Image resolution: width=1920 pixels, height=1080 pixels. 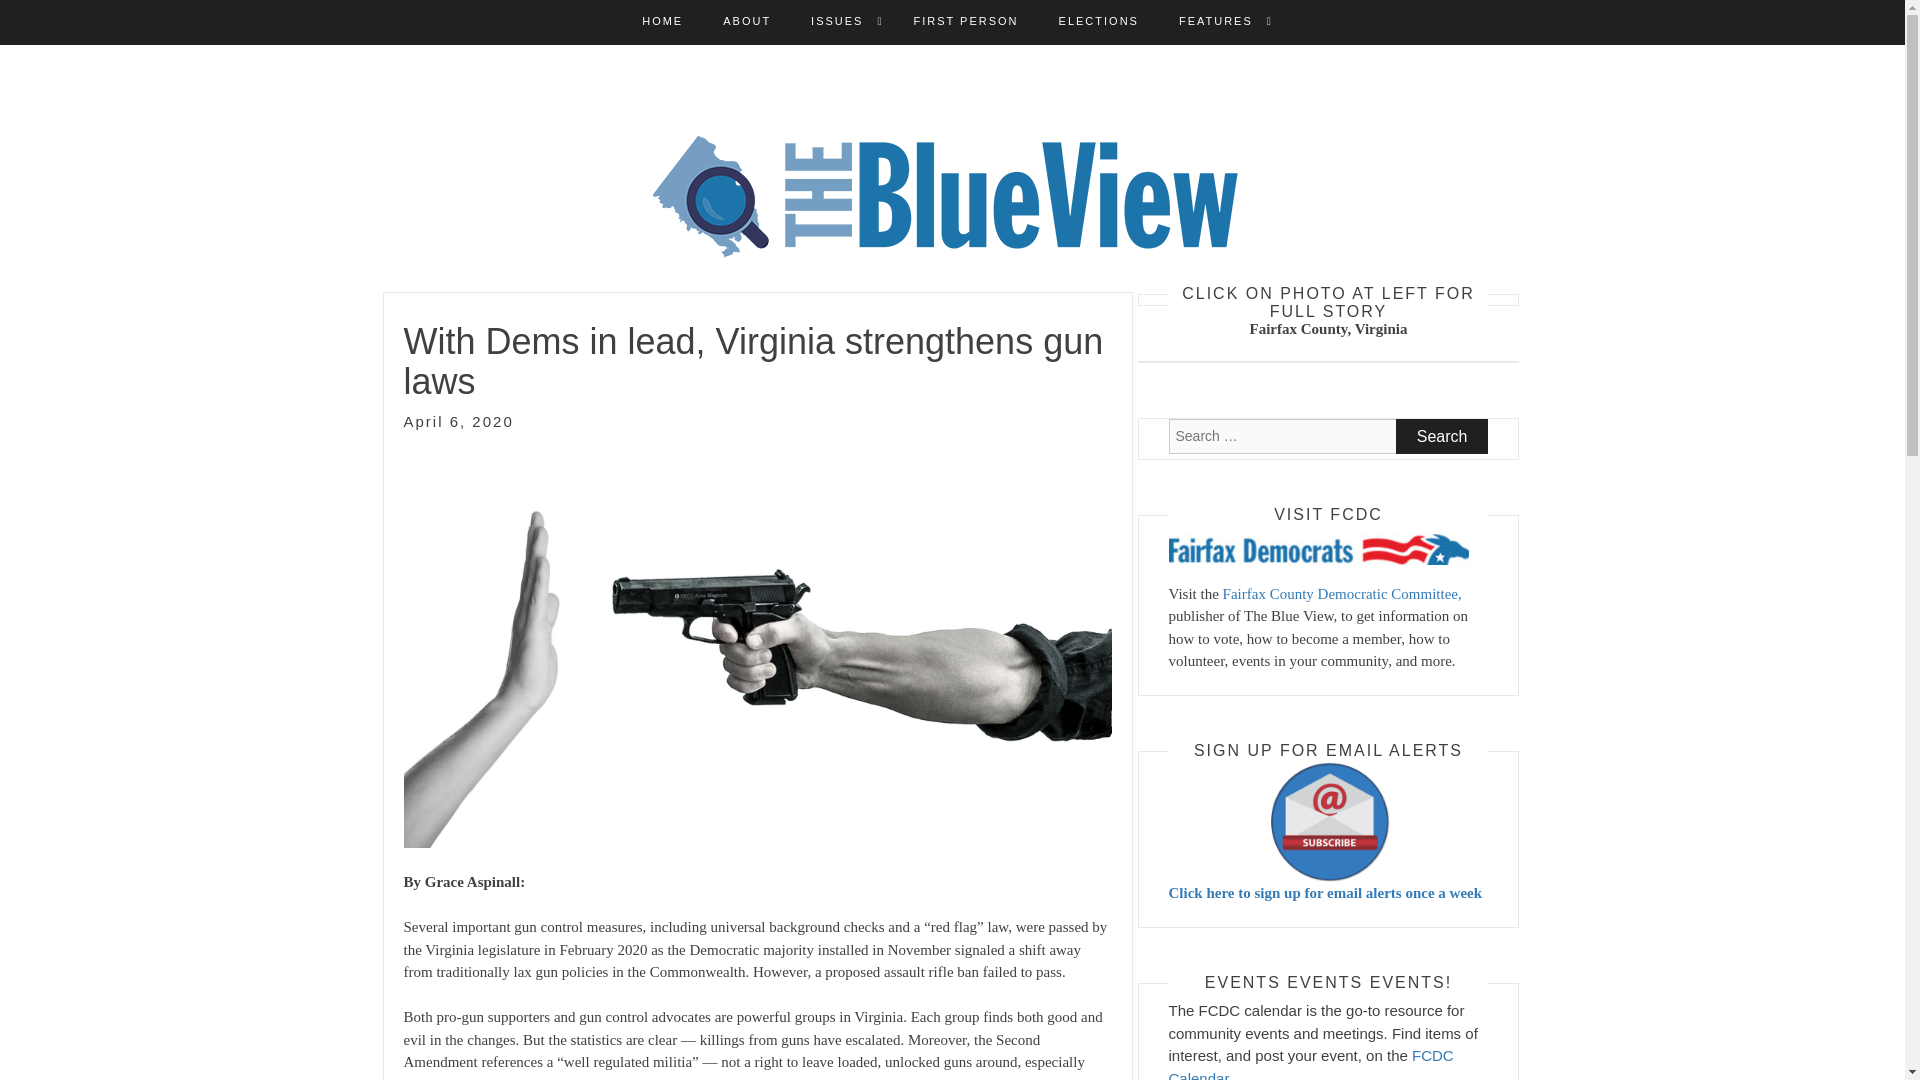 I want to click on Search, so click(x=1442, y=436).